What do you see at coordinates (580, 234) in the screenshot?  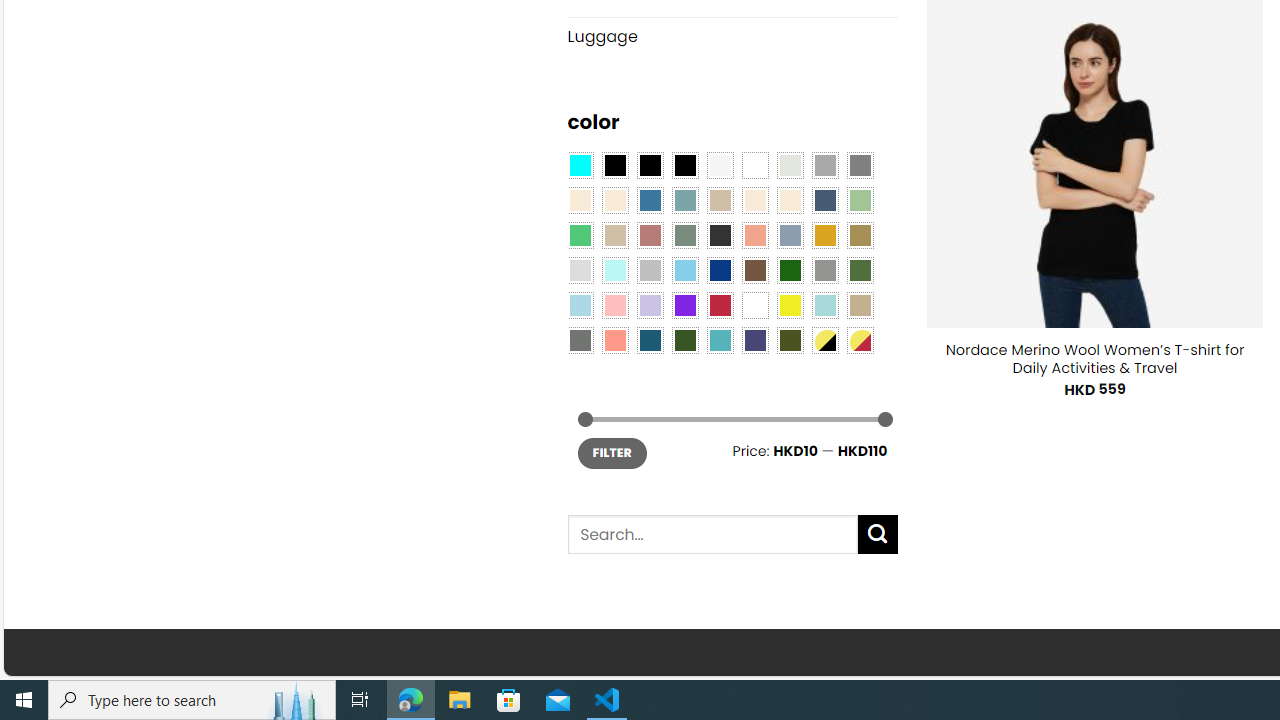 I see `Emerald Green` at bounding box center [580, 234].